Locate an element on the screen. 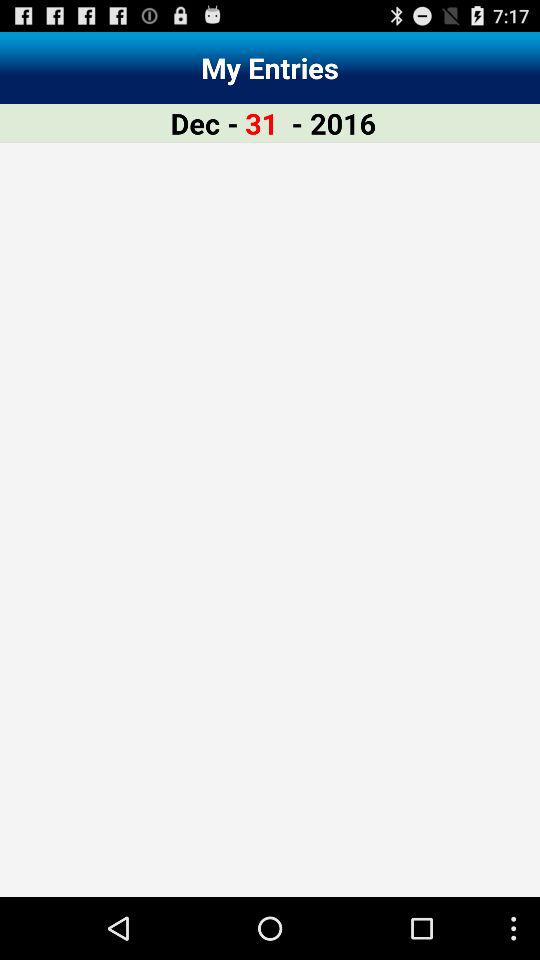  click the app next to 31 app is located at coordinates (204, 122).